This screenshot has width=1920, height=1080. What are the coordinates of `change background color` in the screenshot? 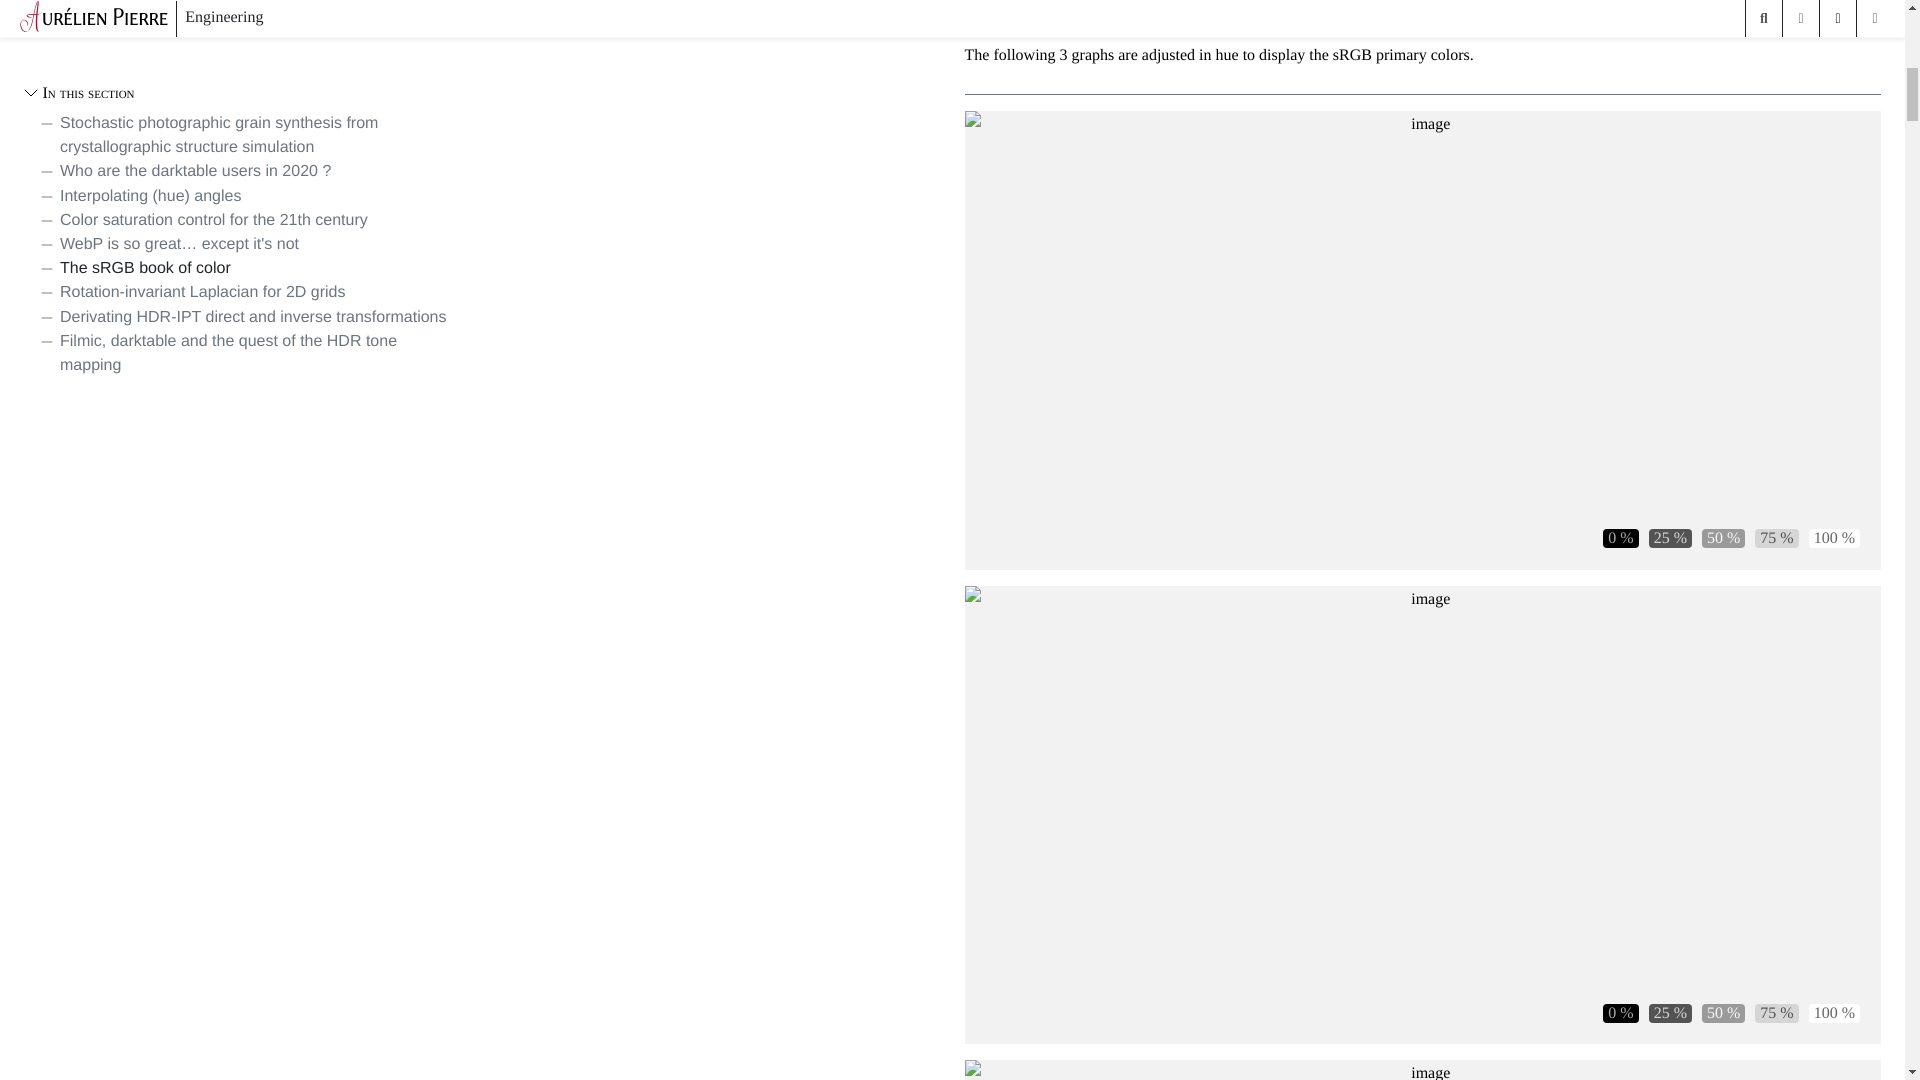 It's located at (1723, 538).